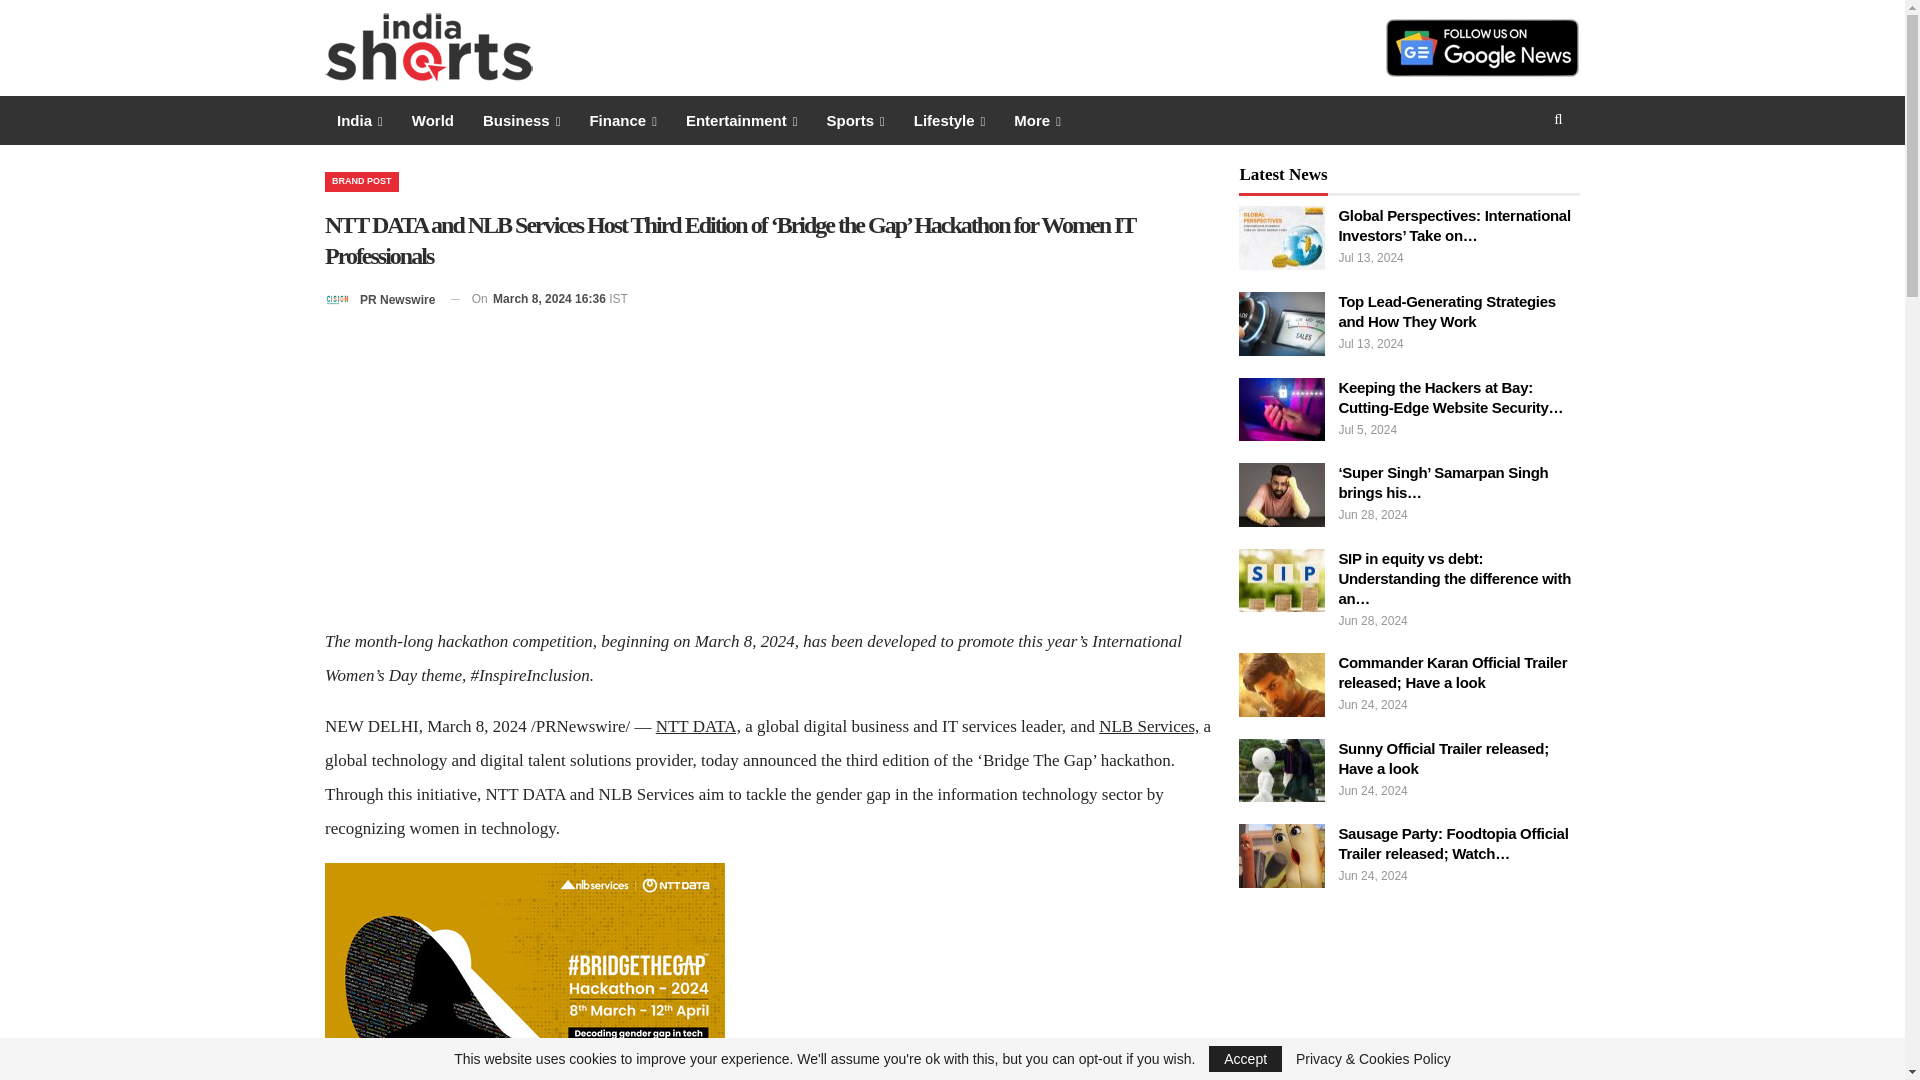  What do you see at coordinates (1038, 120) in the screenshot?
I see `More` at bounding box center [1038, 120].